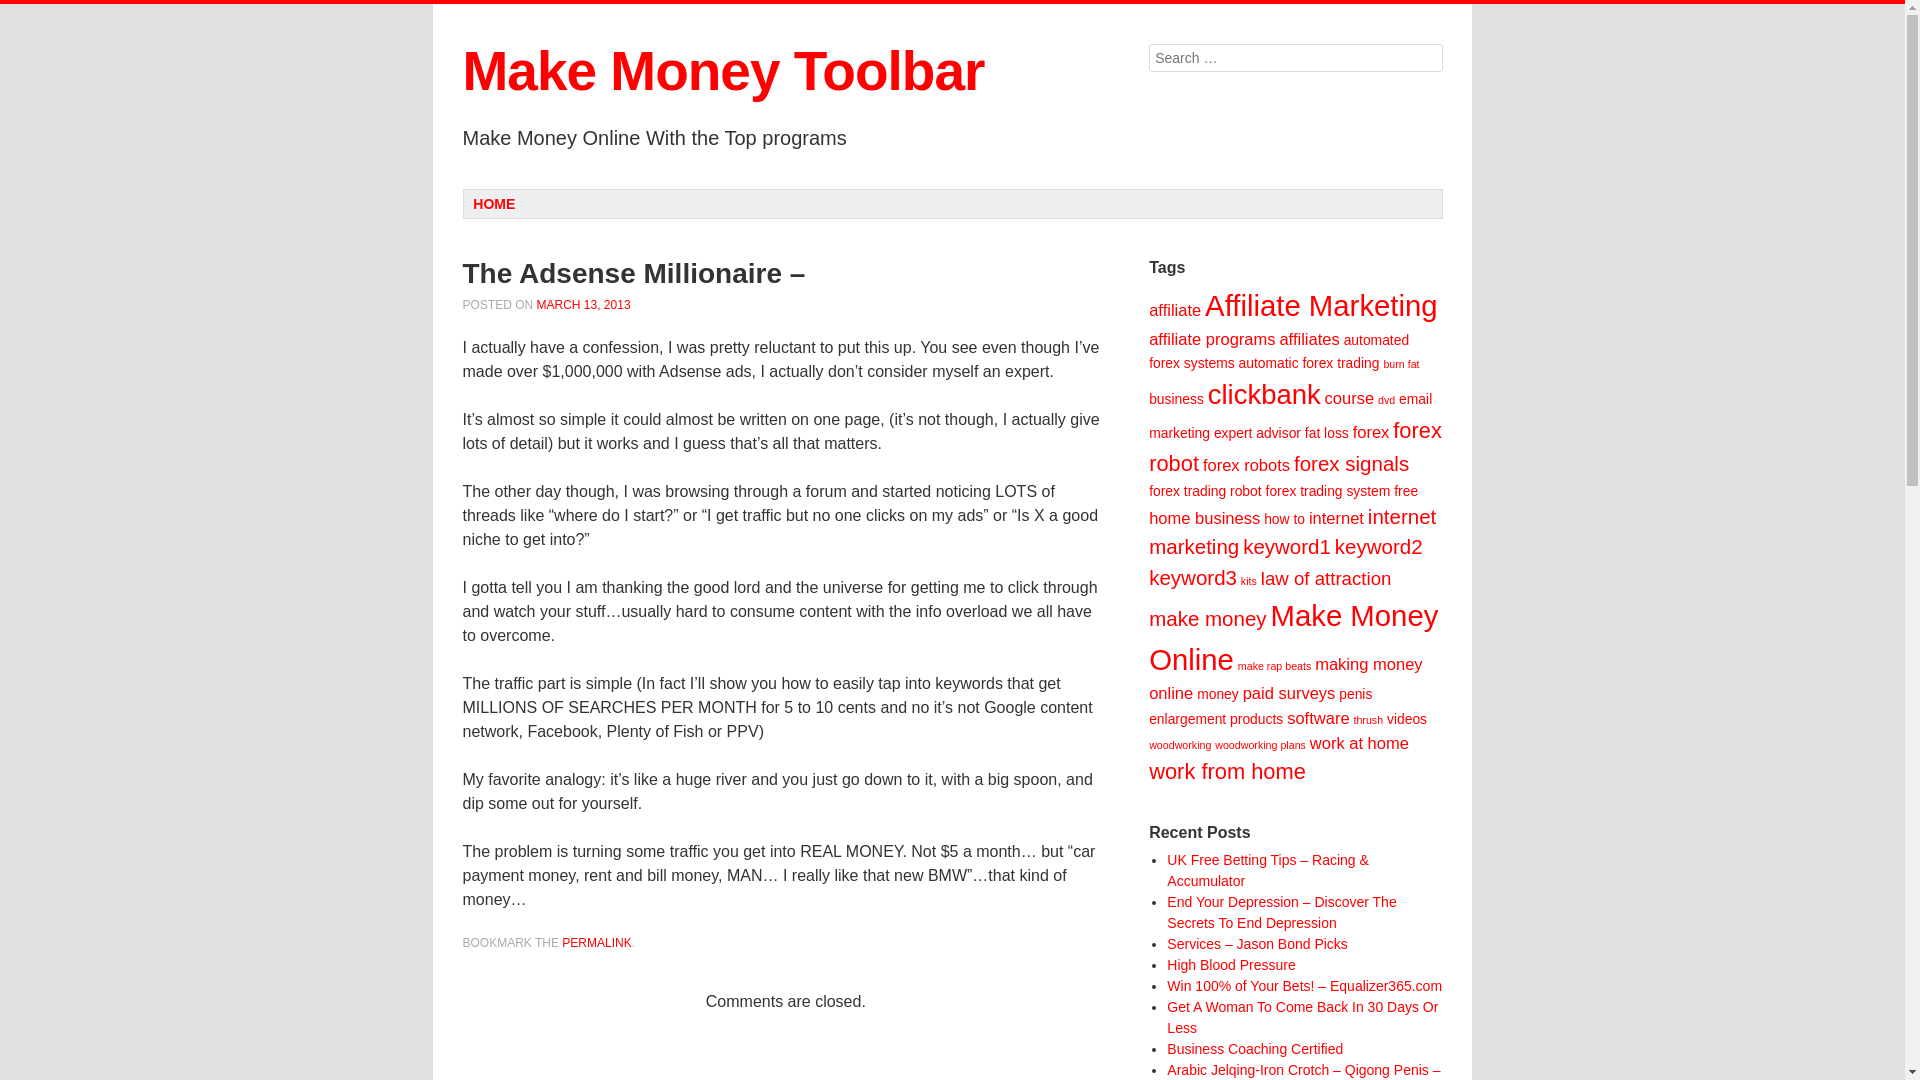 The width and height of the screenshot is (1920, 1080). What do you see at coordinates (584, 305) in the screenshot?
I see `MARCH 13, 2013` at bounding box center [584, 305].